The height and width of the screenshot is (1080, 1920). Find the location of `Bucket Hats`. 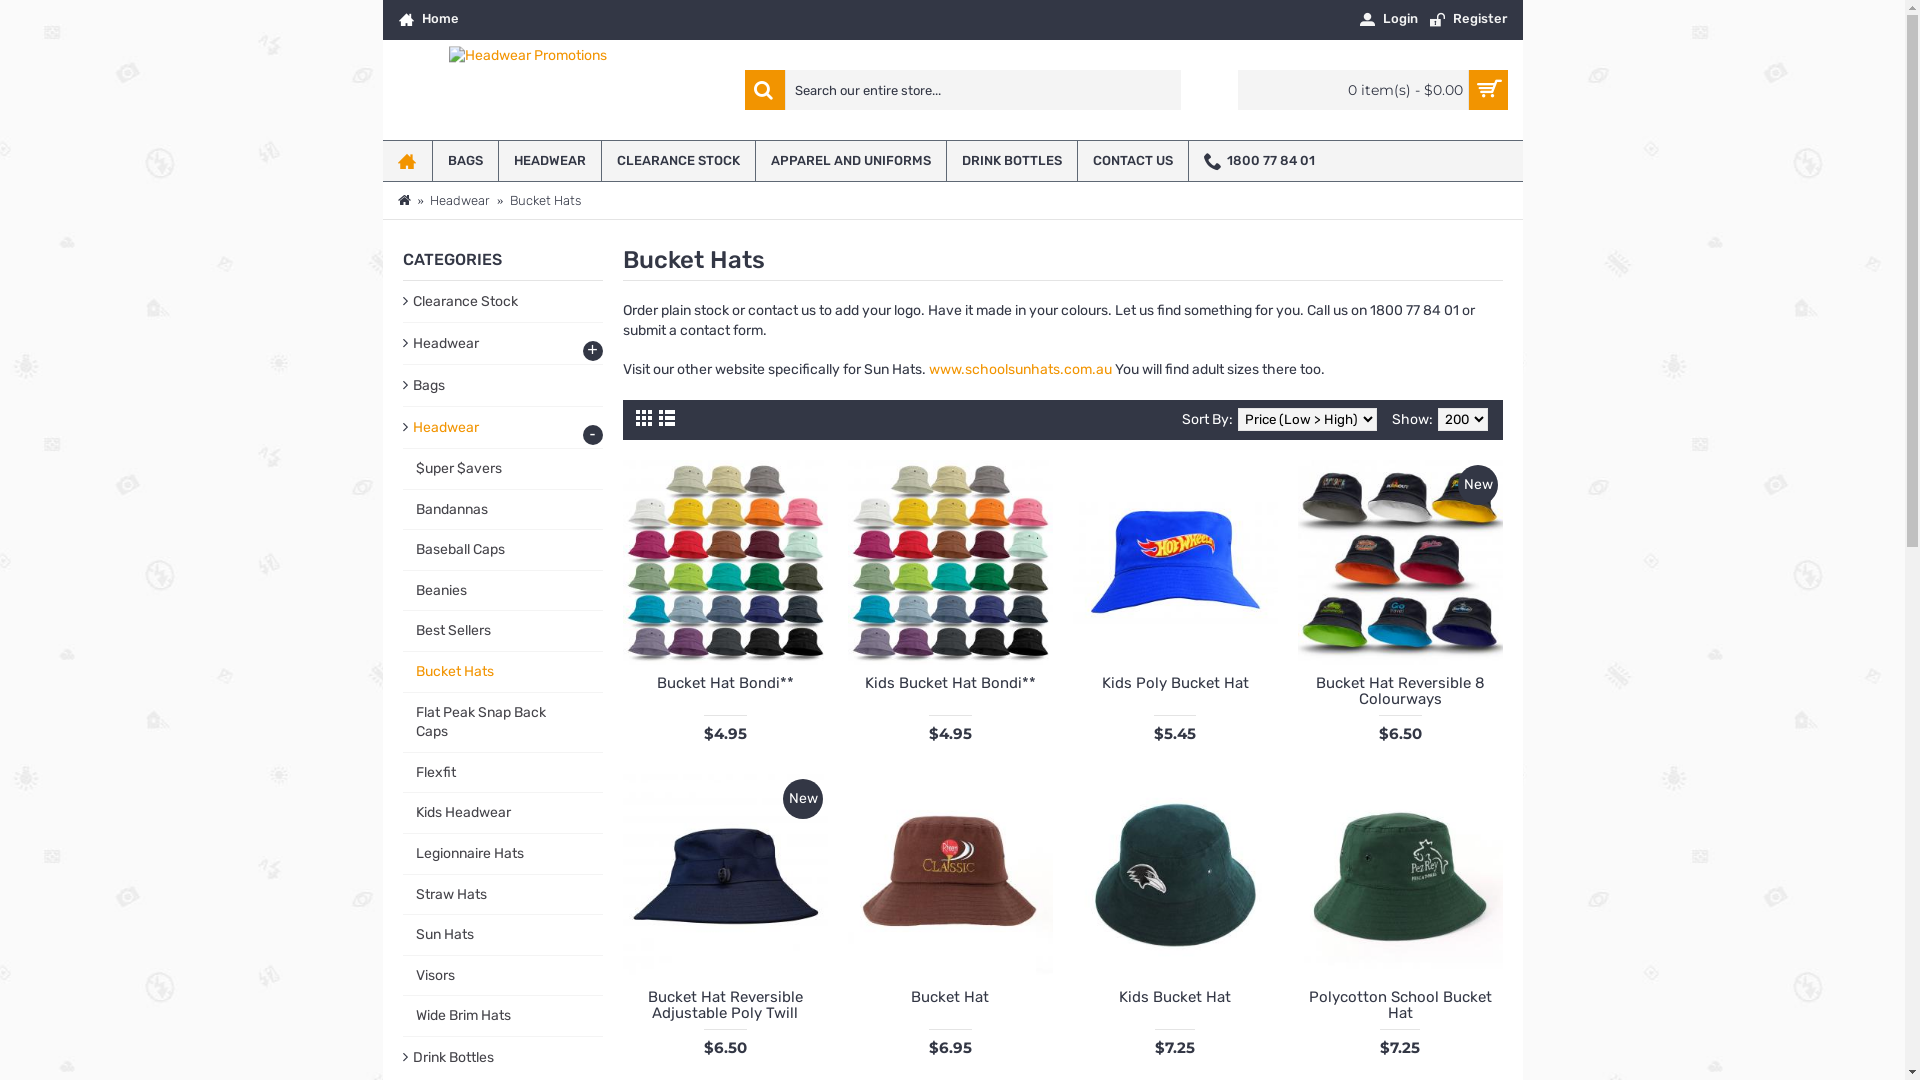

Bucket Hats is located at coordinates (502, 672).